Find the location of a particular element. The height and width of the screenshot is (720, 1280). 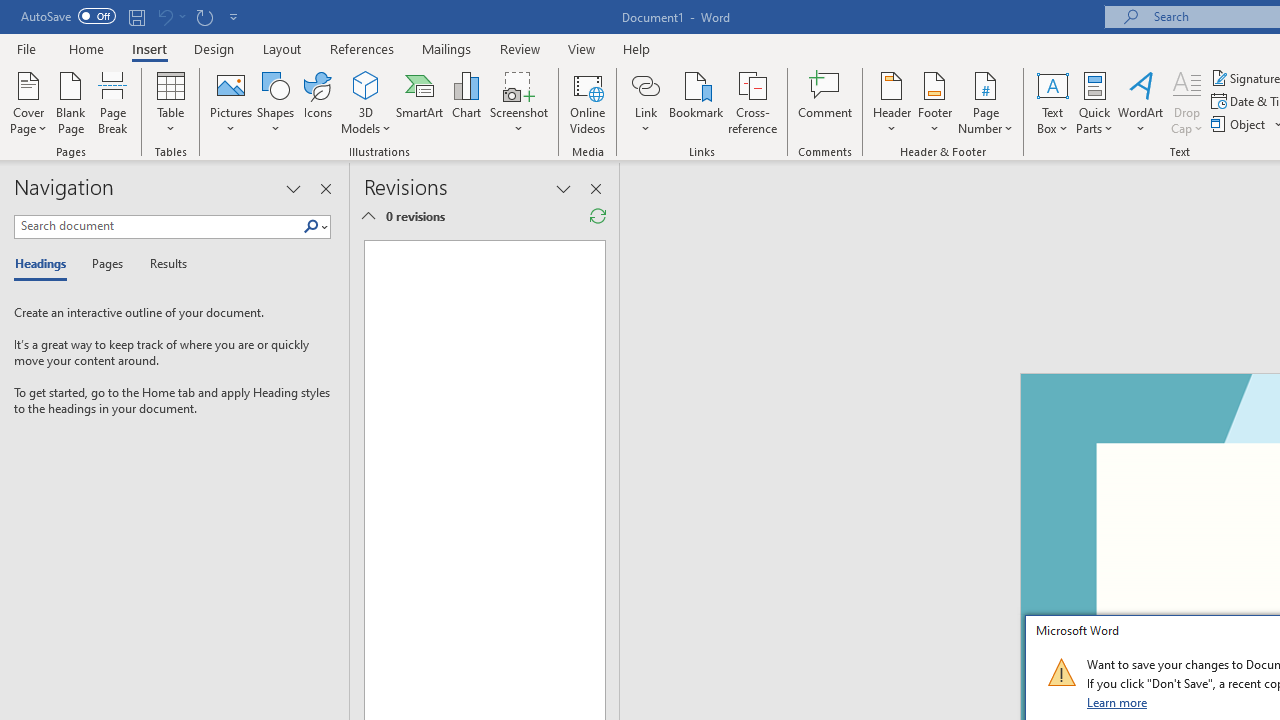

Online Videos... is located at coordinates (588, 102).